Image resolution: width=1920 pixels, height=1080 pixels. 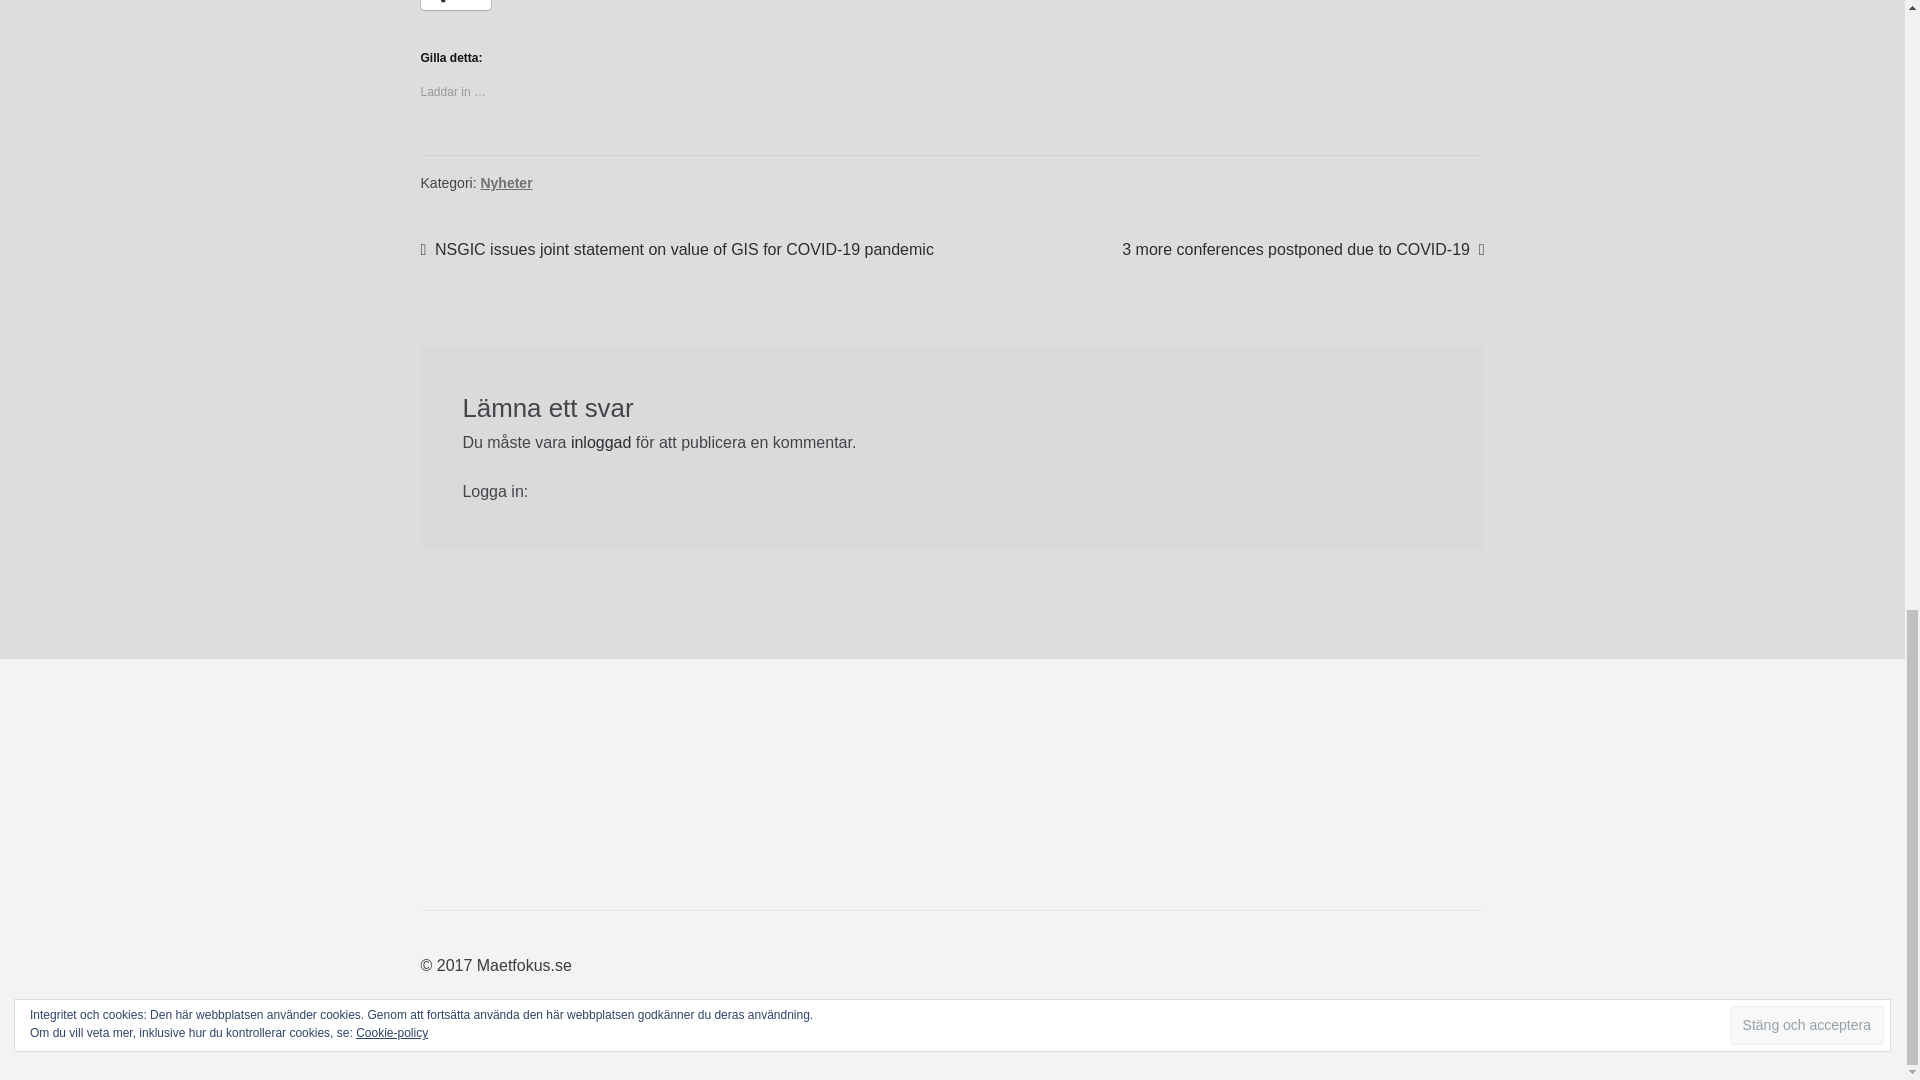 What do you see at coordinates (456, 4) in the screenshot?
I see `Dela` at bounding box center [456, 4].